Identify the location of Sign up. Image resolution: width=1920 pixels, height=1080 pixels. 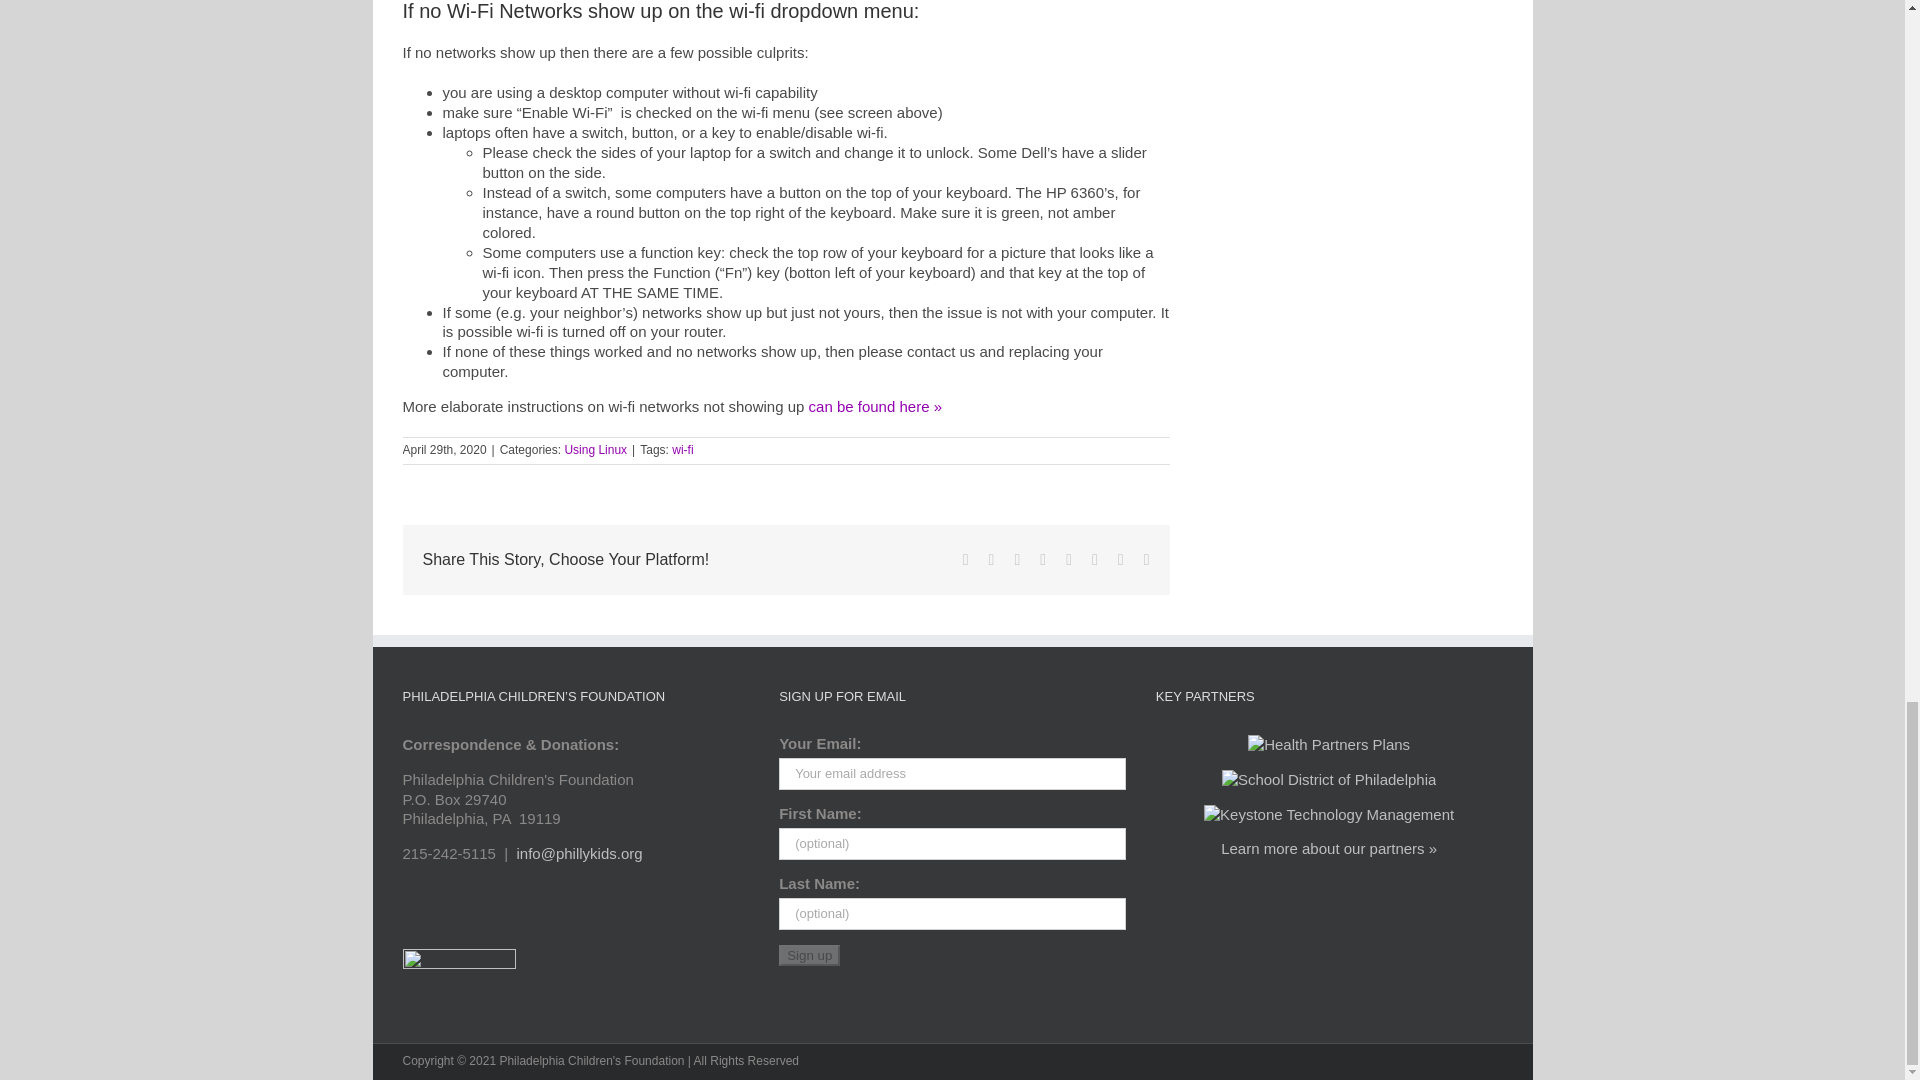
(810, 955).